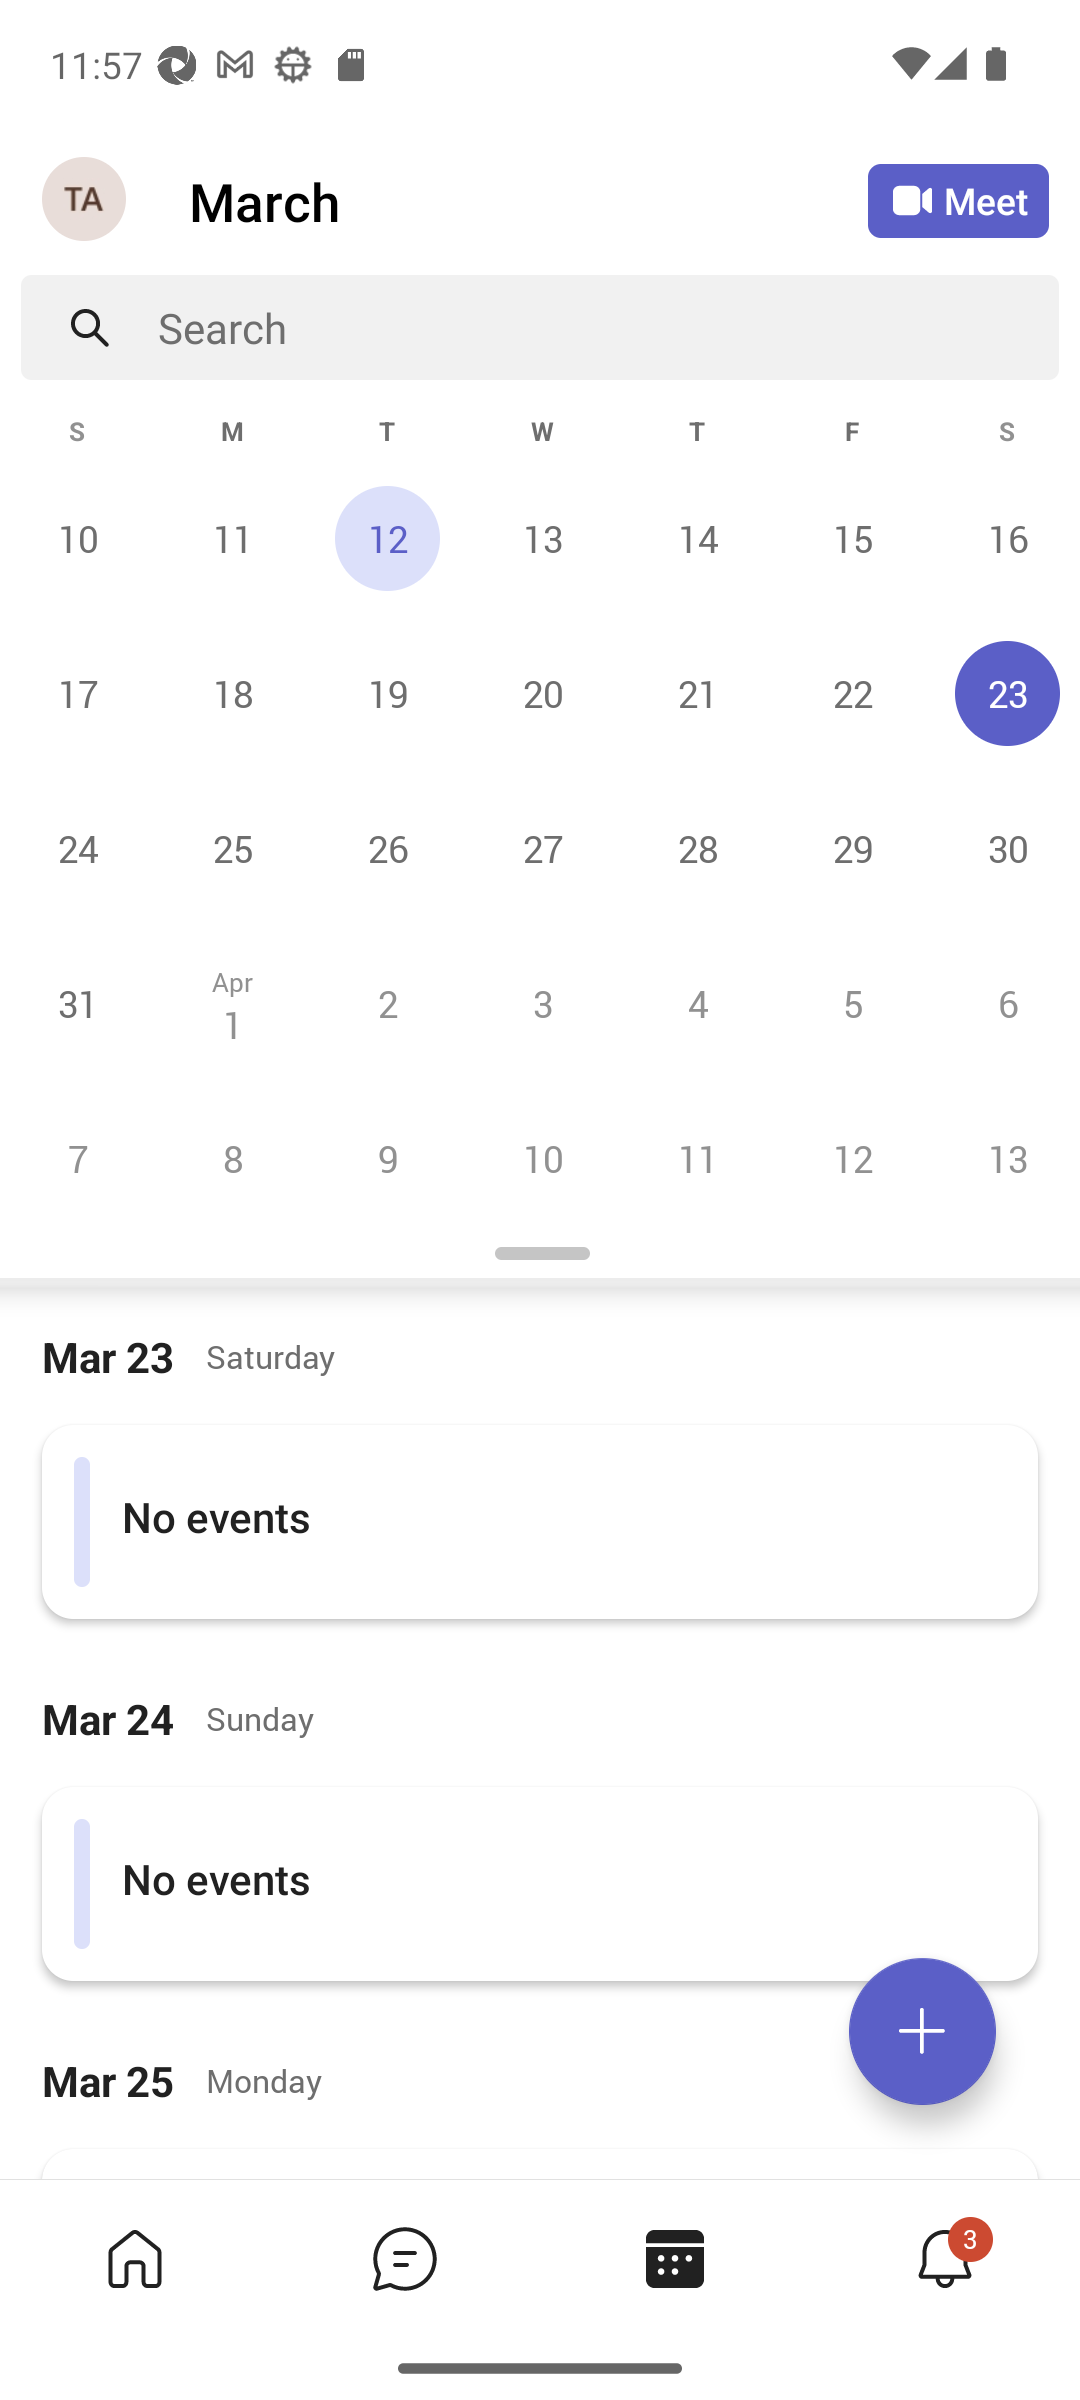 This screenshot has width=1080, height=2400. I want to click on Friday, March 29 29, so click(852, 848).